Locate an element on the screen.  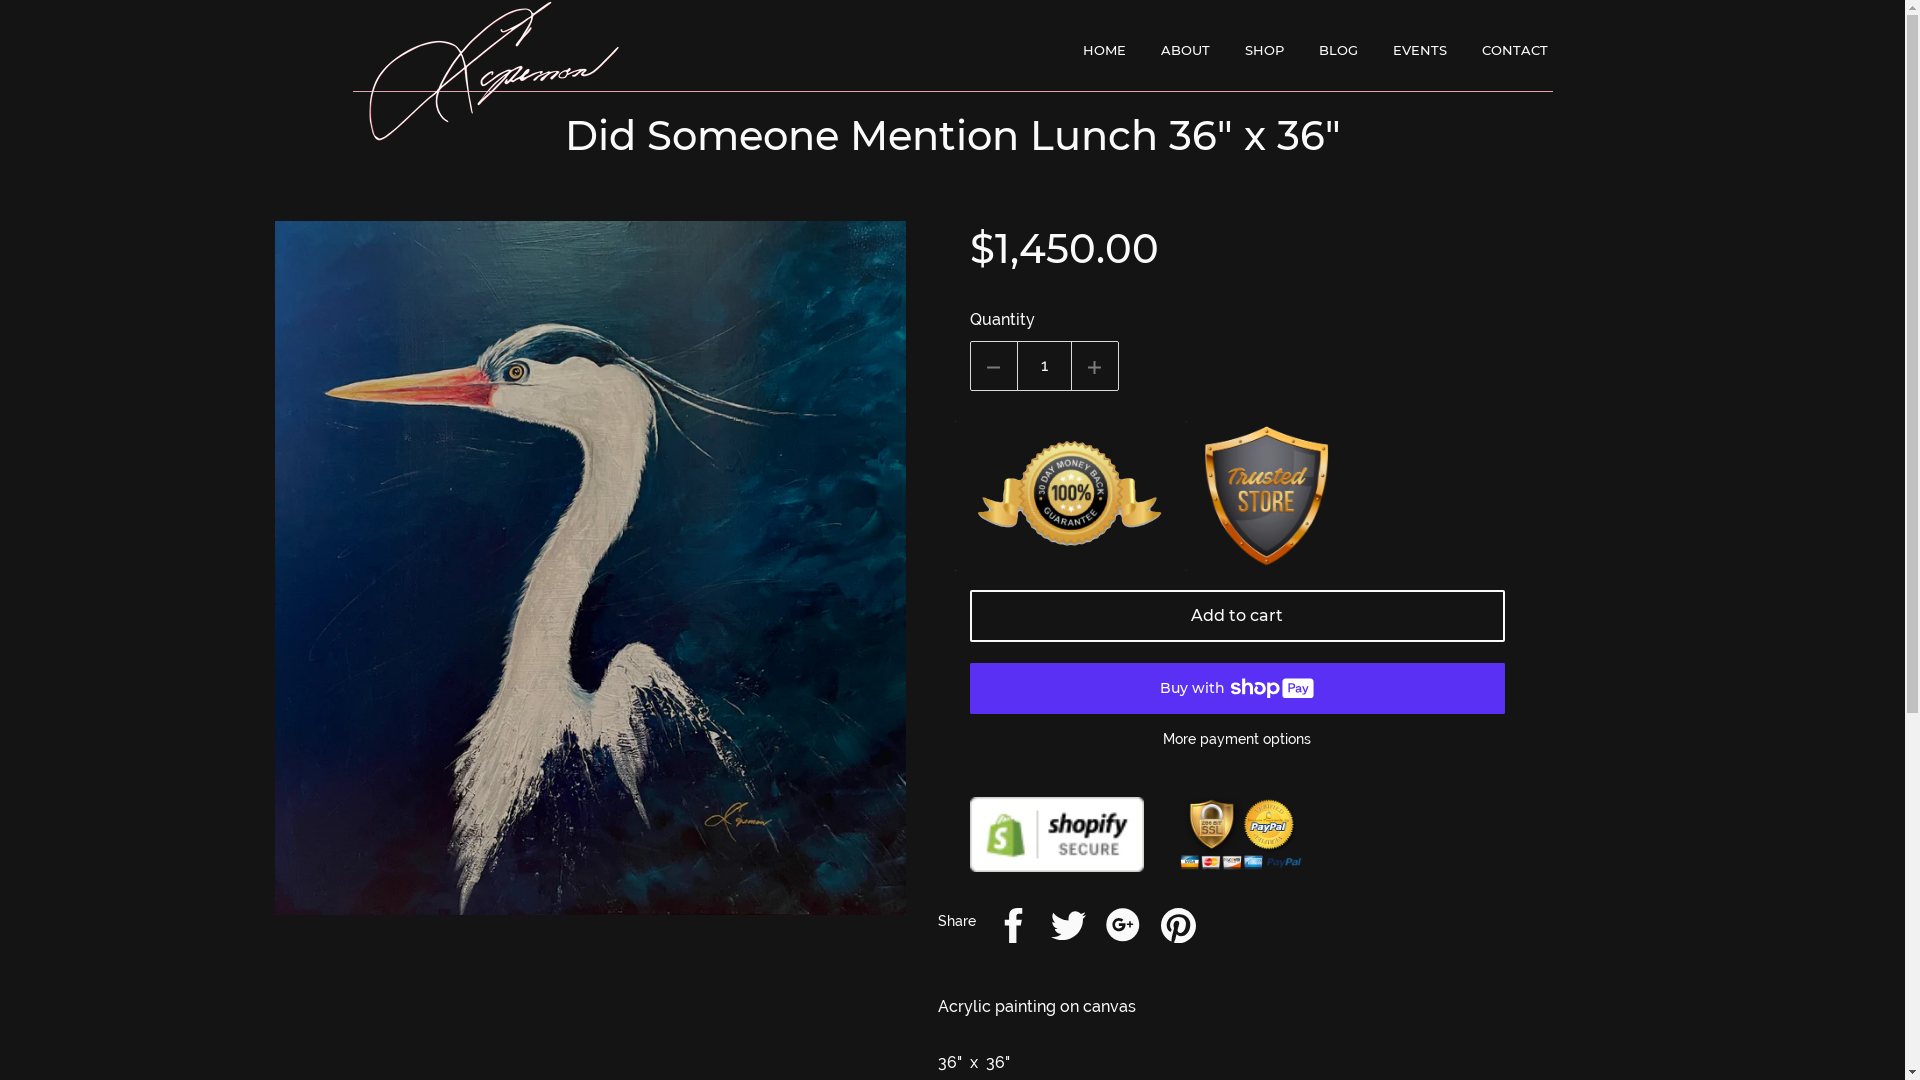
Share on Google is located at coordinates (1124, 928).